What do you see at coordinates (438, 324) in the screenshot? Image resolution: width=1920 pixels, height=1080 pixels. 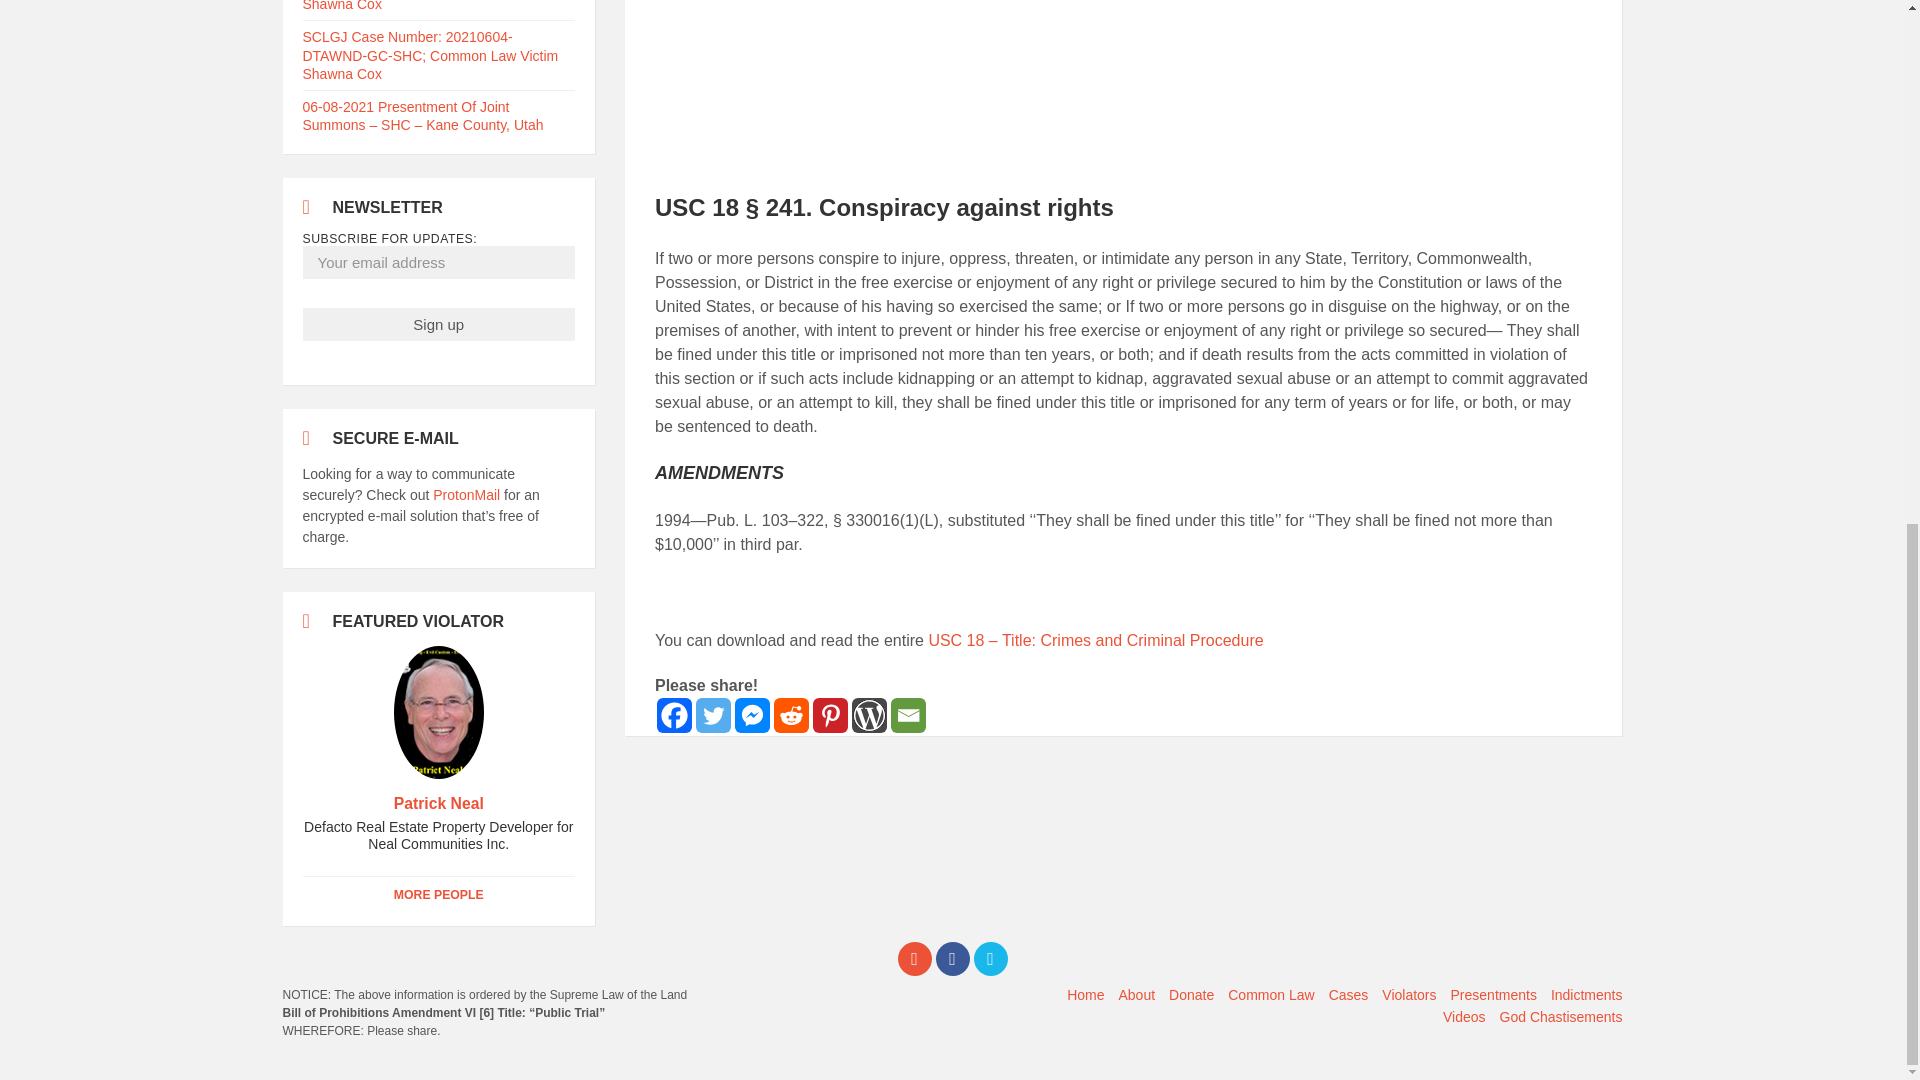 I see `Sign up` at bounding box center [438, 324].